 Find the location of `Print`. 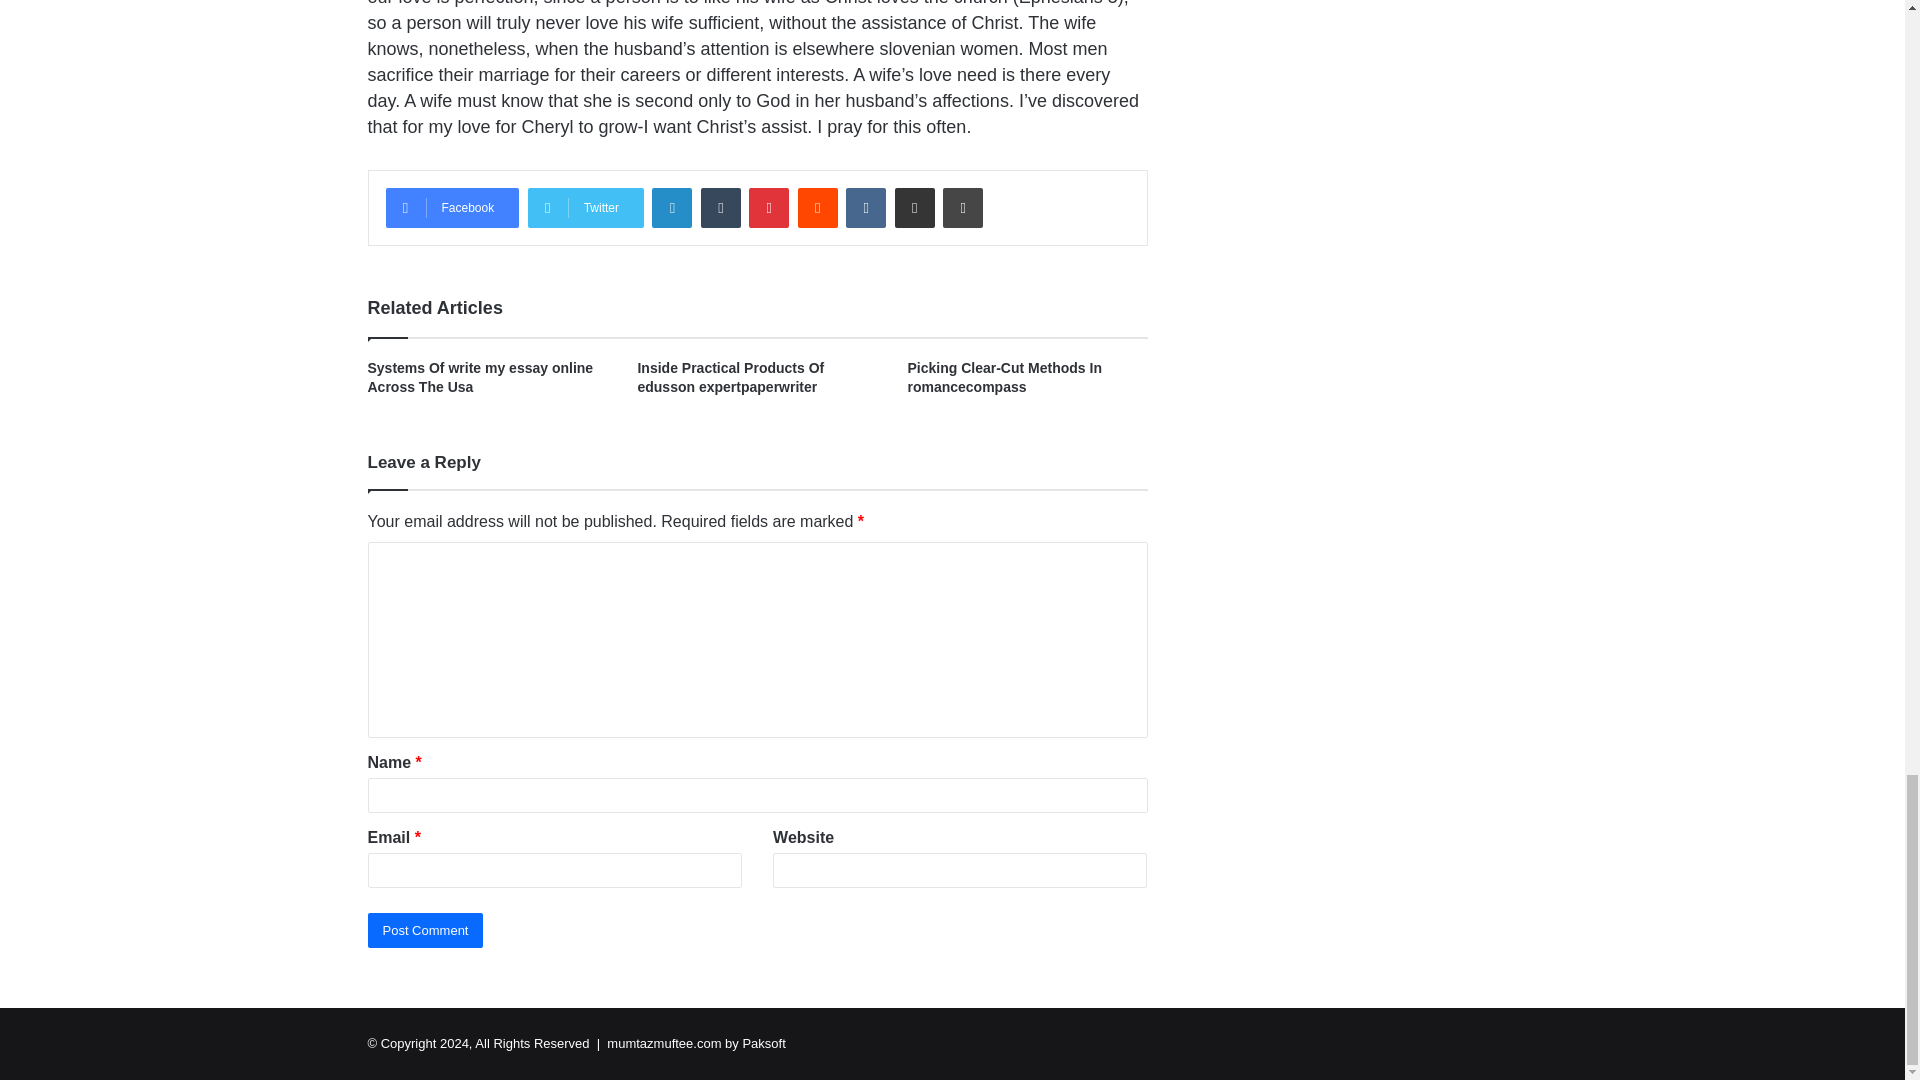

Print is located at coordinates (962, 207).